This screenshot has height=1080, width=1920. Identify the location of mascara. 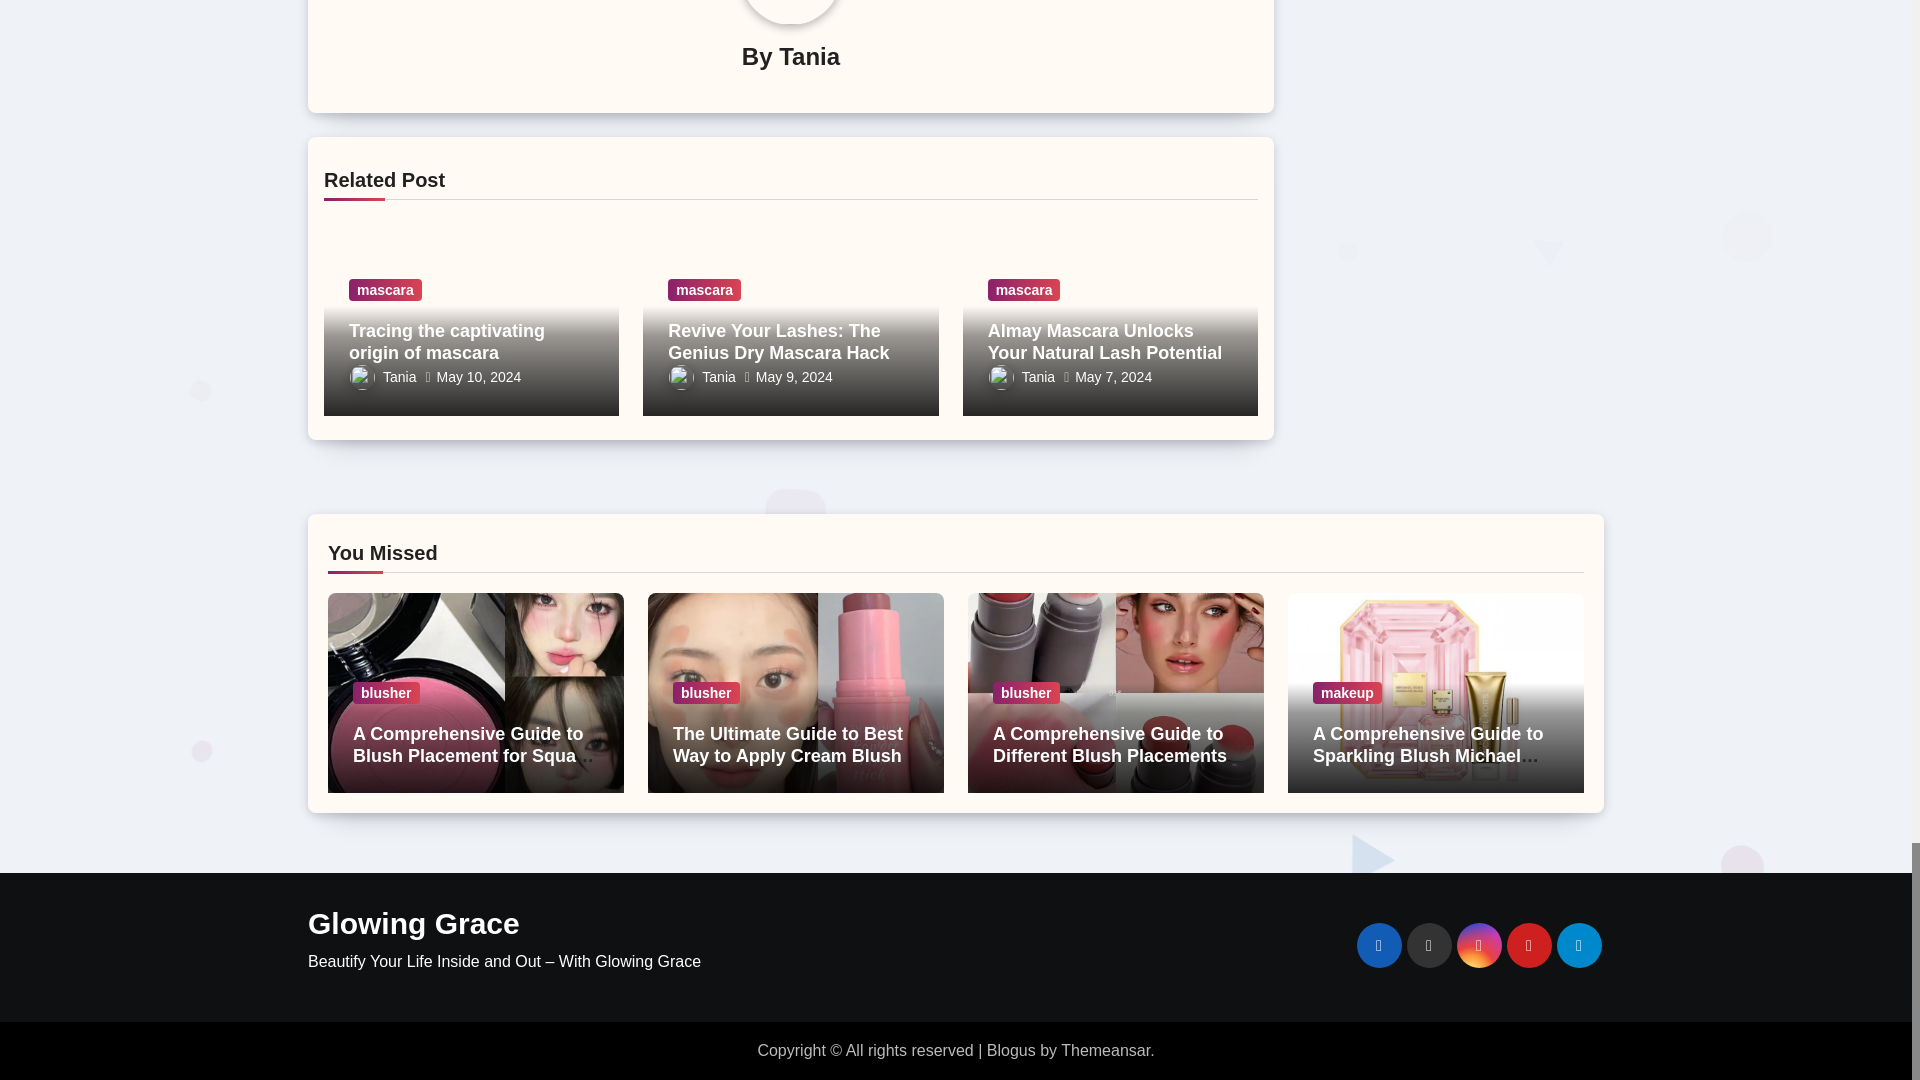
(386, 290).